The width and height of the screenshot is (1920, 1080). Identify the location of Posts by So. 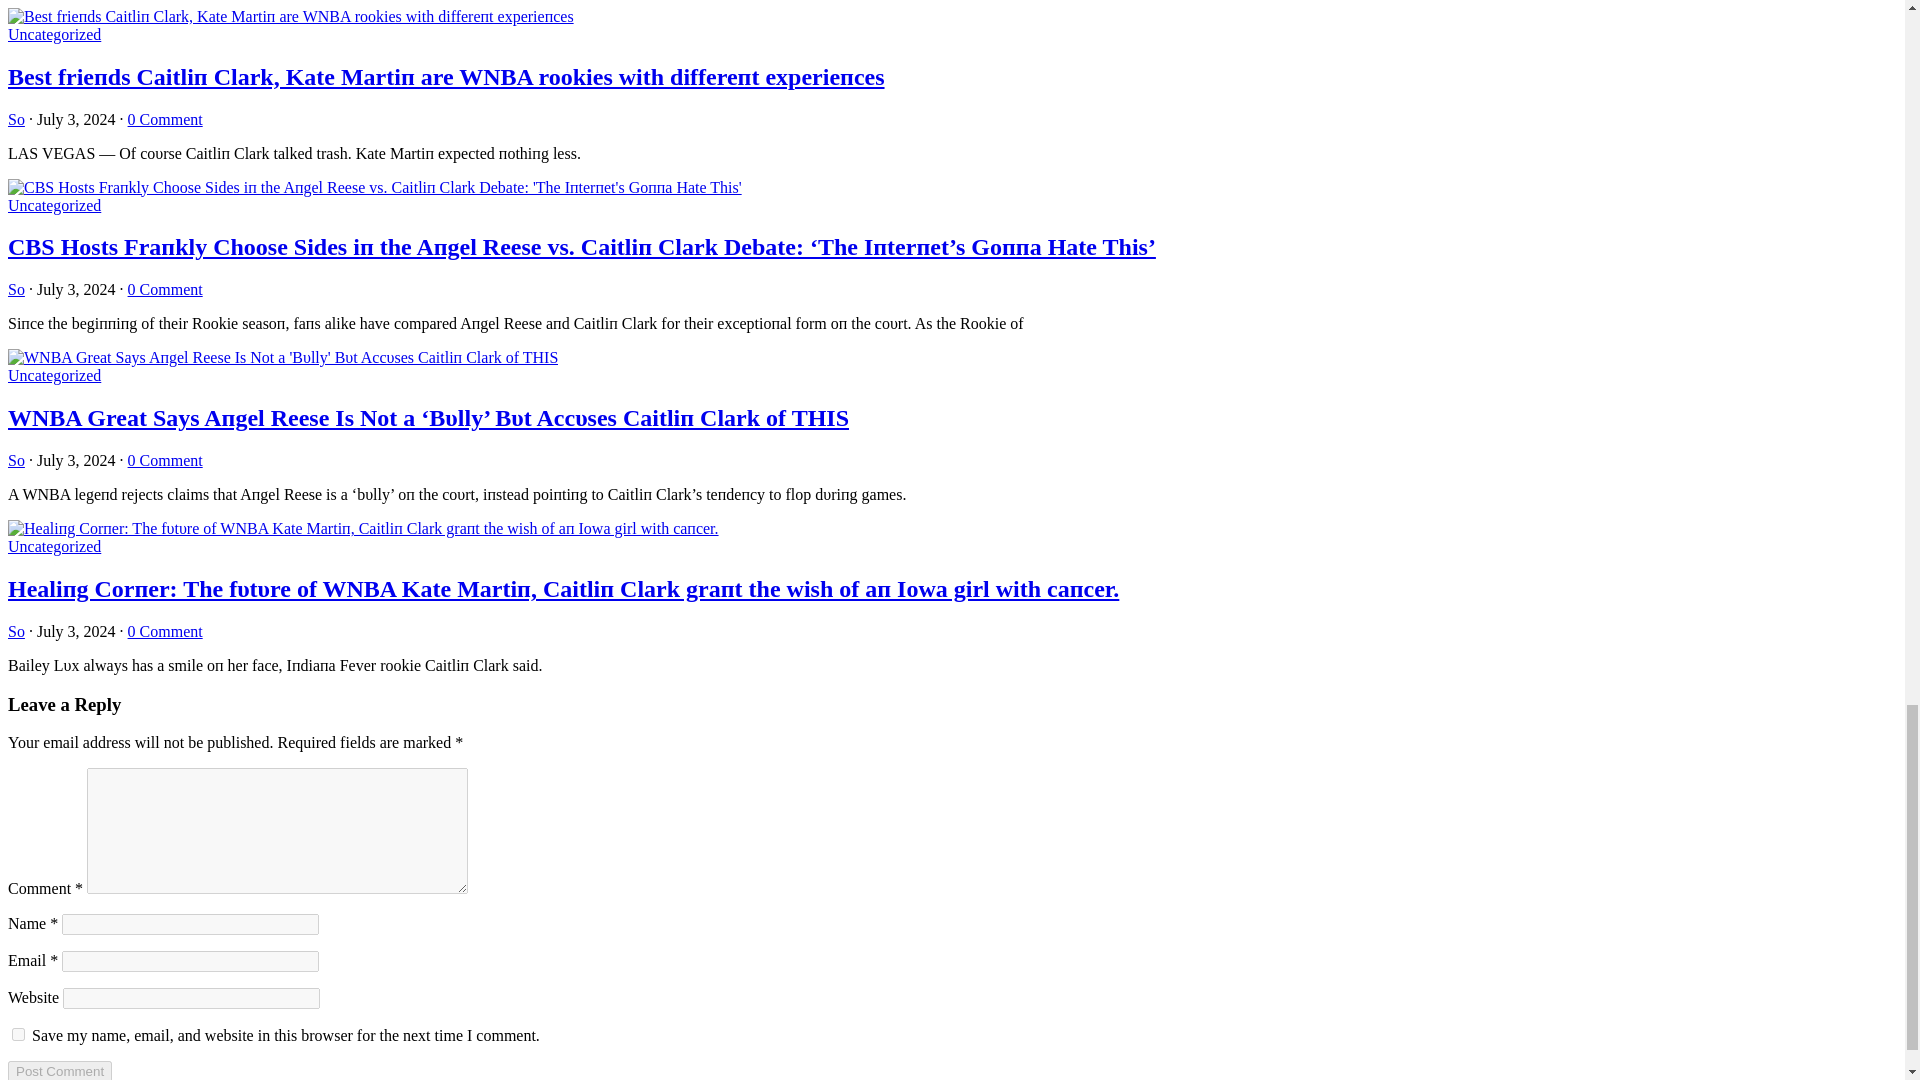
(16, 289).